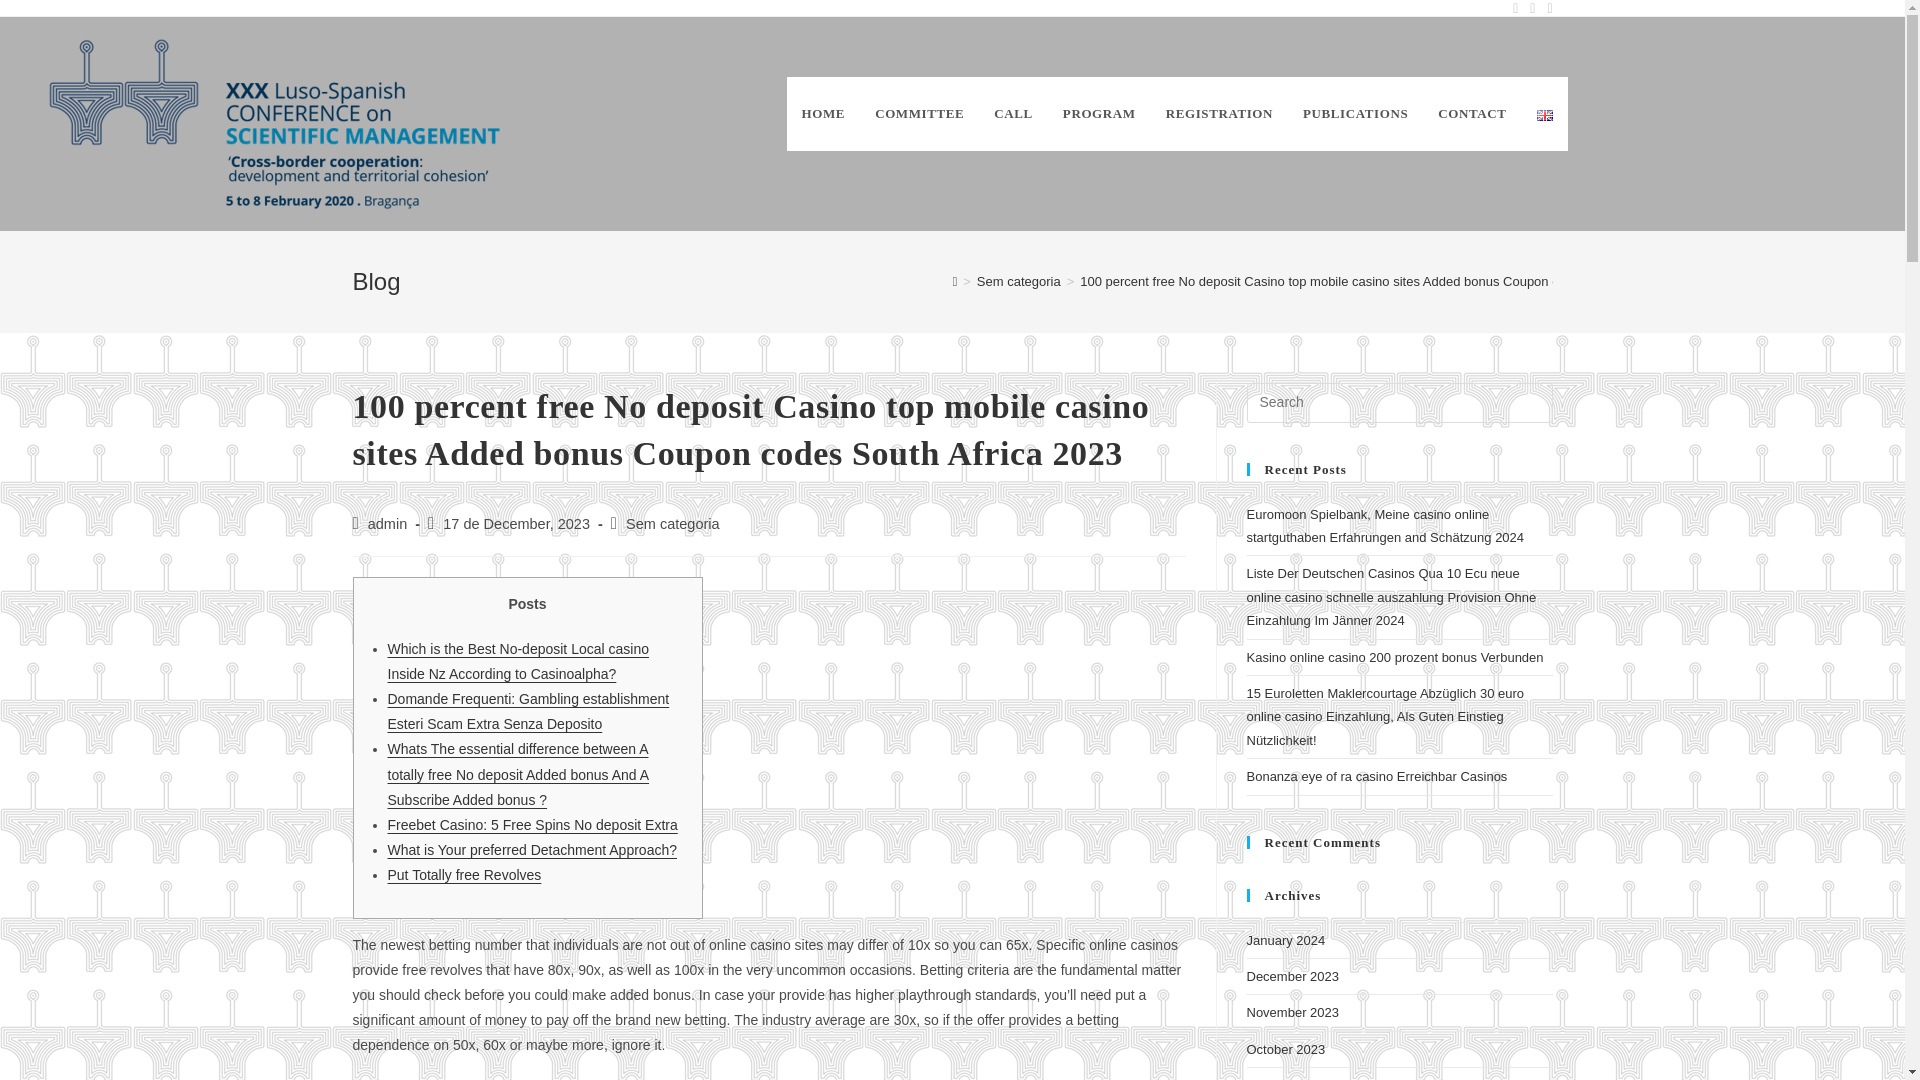 The width and height of the screenshot is (1920, 1080). What do you see at coordinates (1014, 114) in the screenshot?
I see `CALL` at bounding box center [1014, 114].